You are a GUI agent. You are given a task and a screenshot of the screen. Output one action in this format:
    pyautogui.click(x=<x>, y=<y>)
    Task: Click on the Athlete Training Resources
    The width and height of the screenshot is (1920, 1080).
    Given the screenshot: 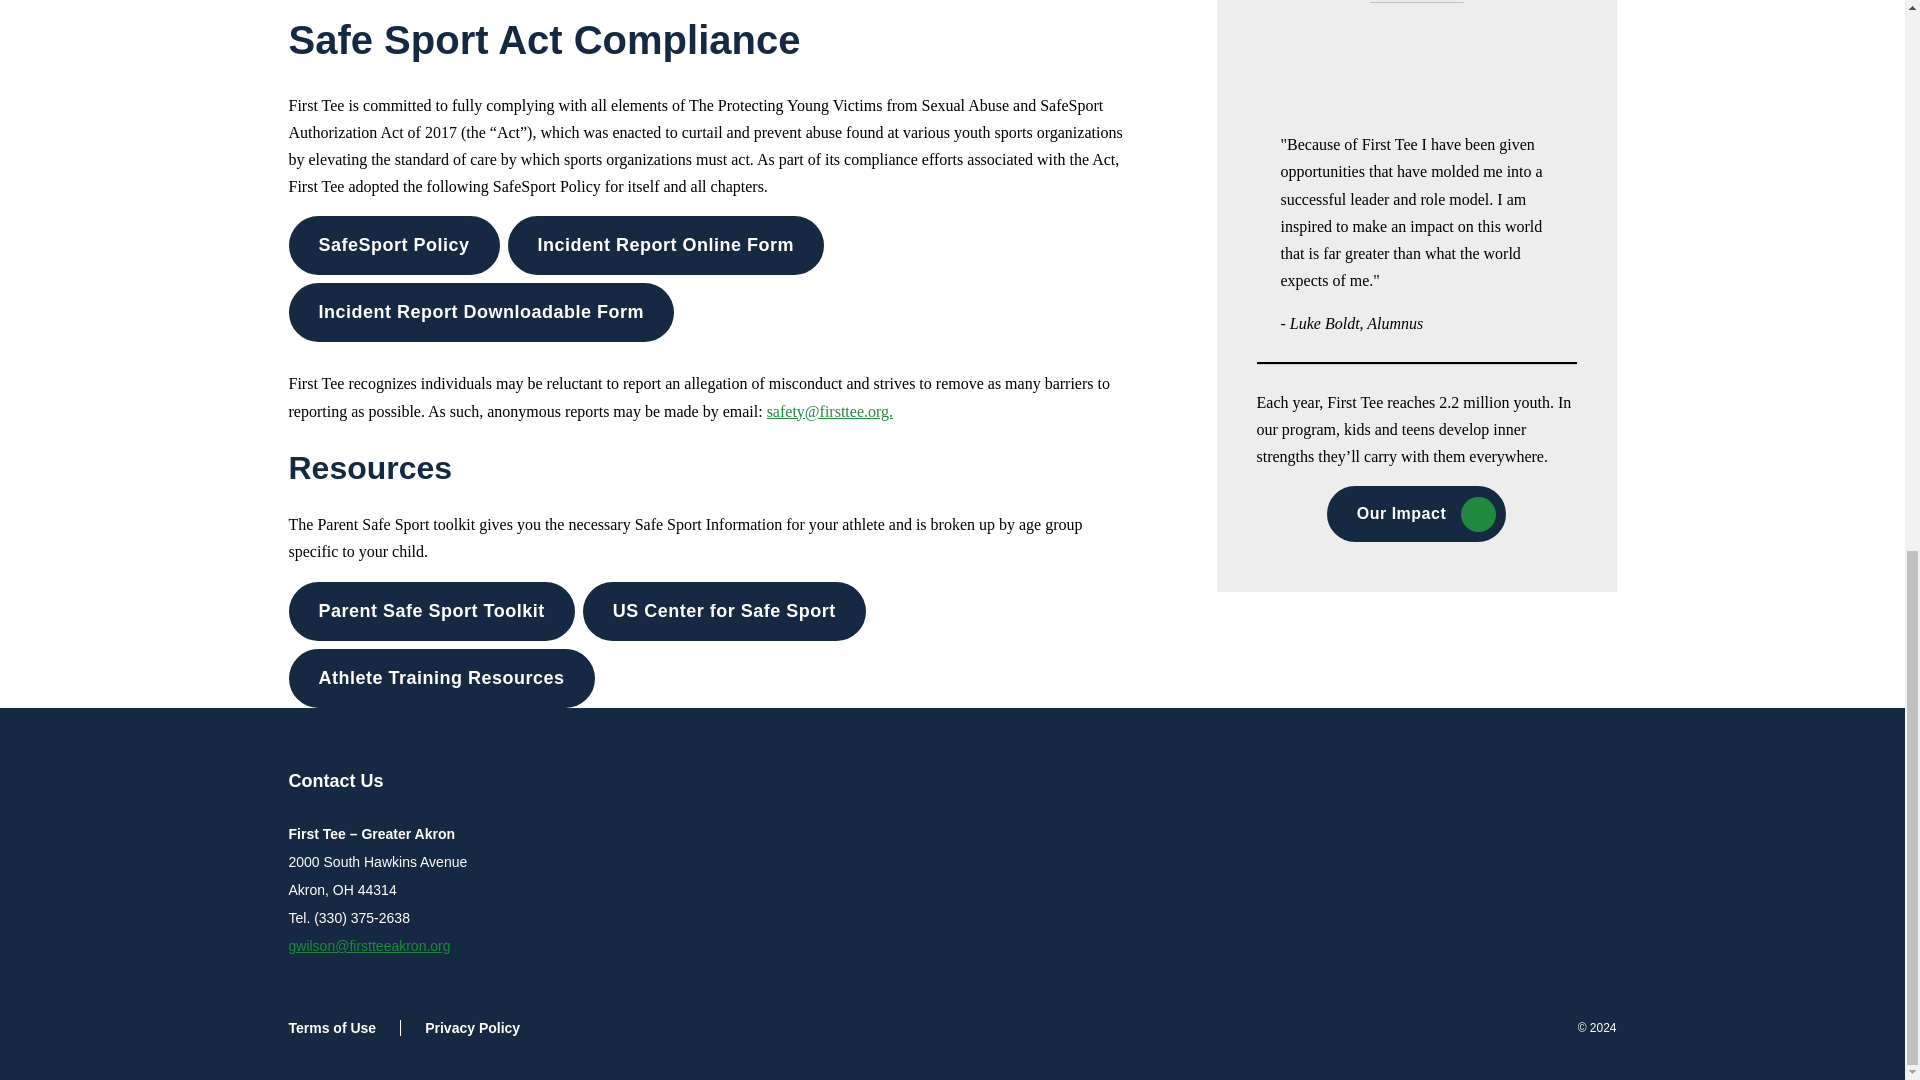 What is the action you would take?
    pyautogui.click(x=440, y=678)
    